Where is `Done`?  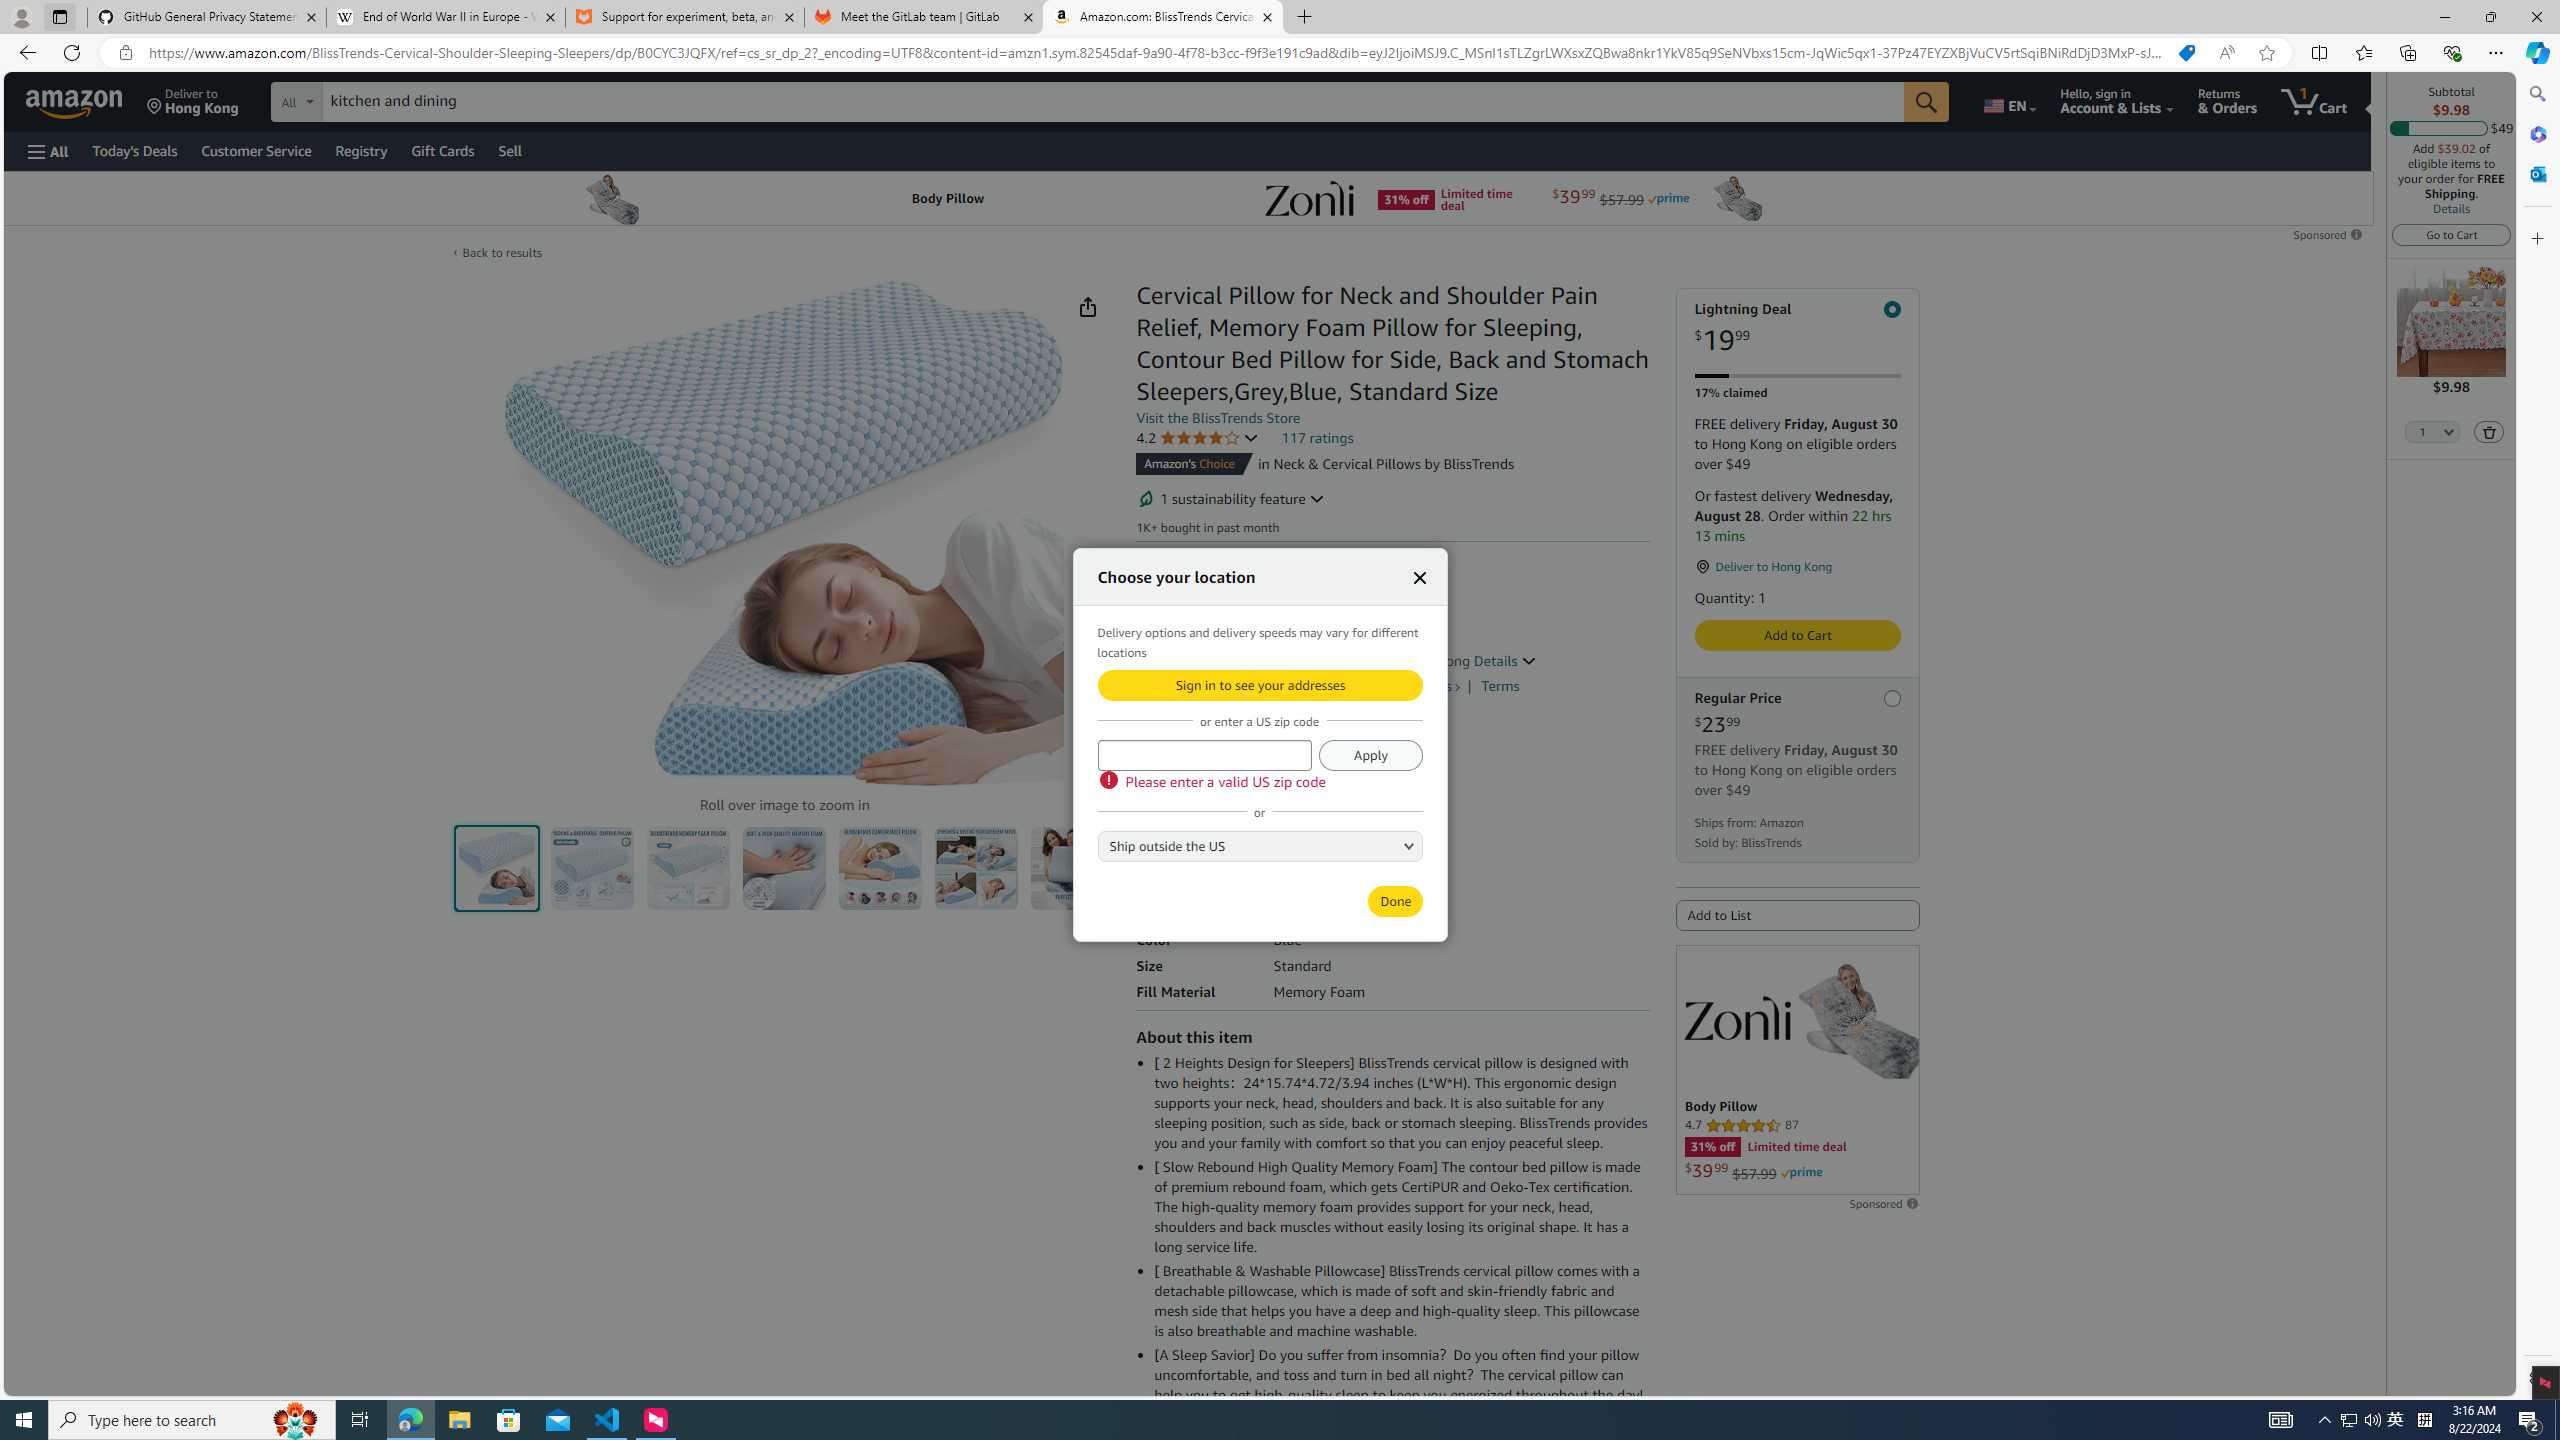
Done is located at coordinates (1394, 900).